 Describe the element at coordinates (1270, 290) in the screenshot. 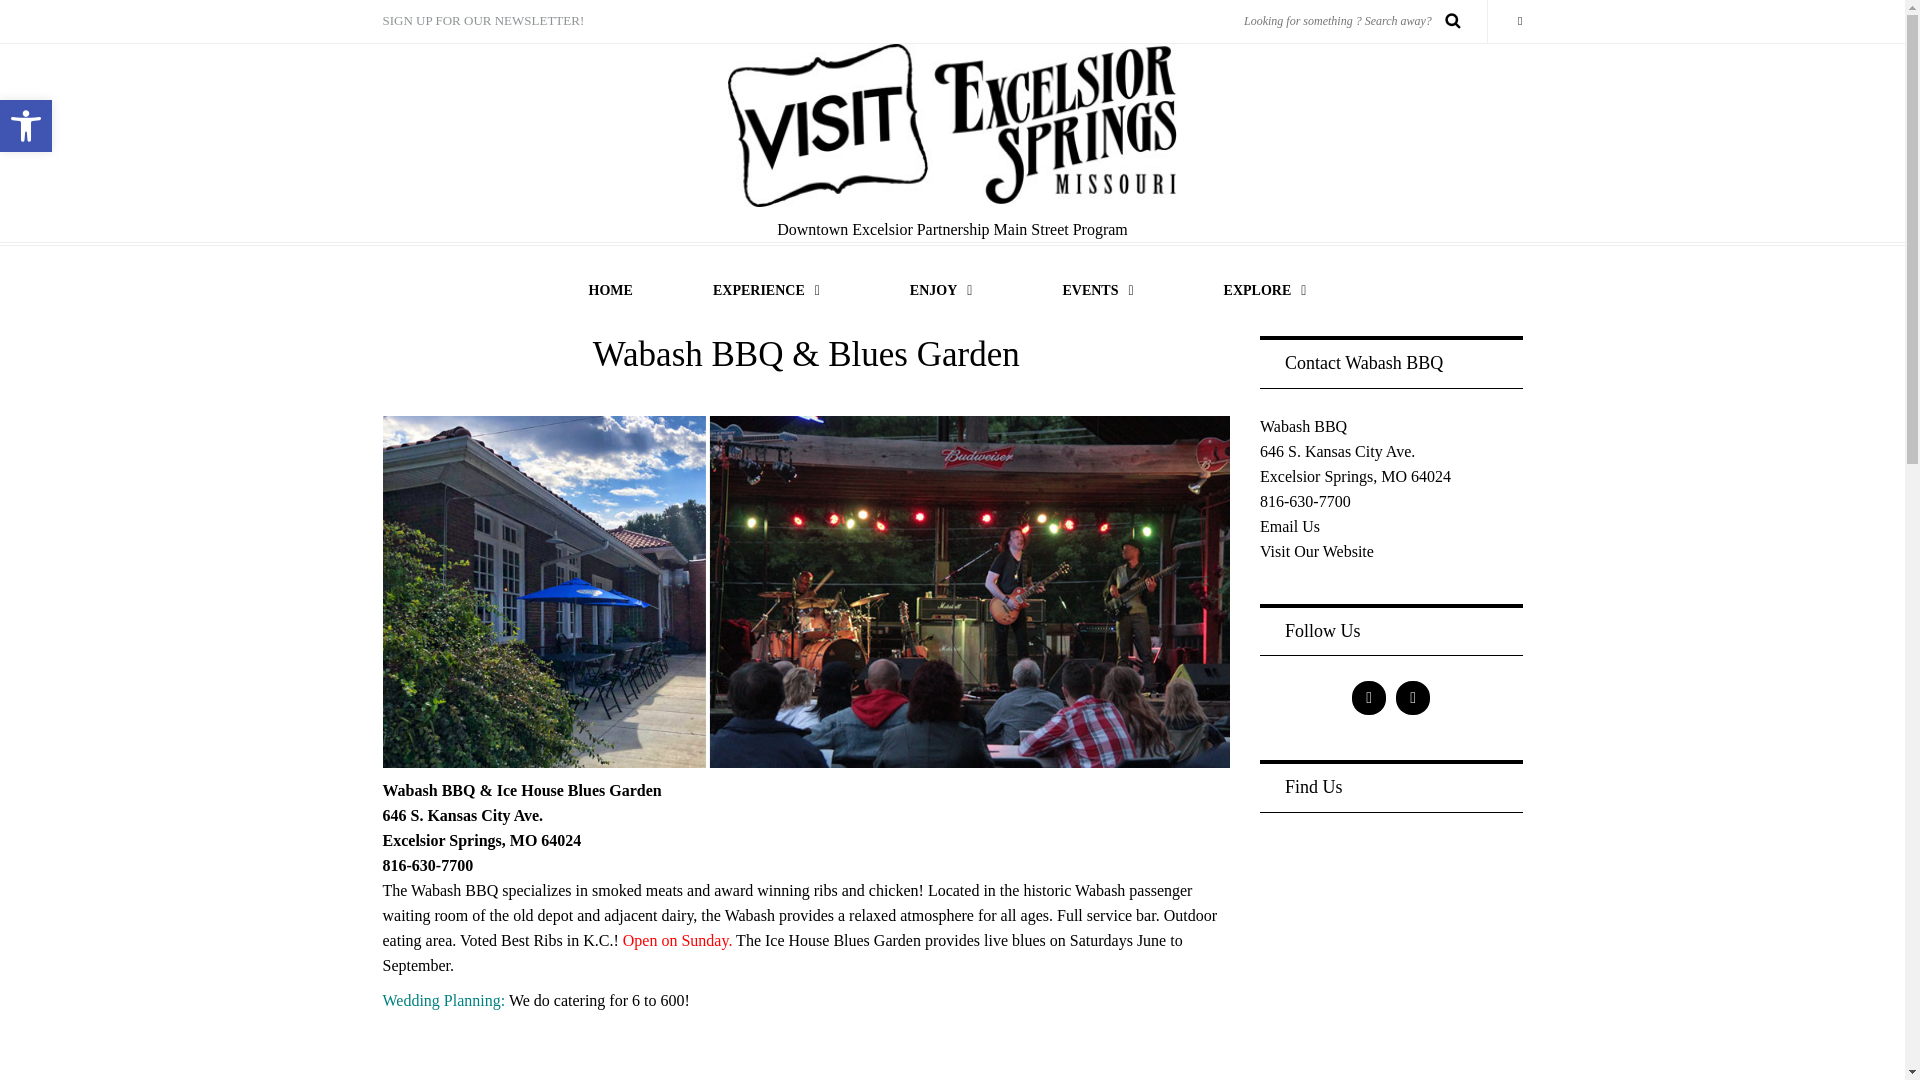

I see `EXPLORE` at that location.